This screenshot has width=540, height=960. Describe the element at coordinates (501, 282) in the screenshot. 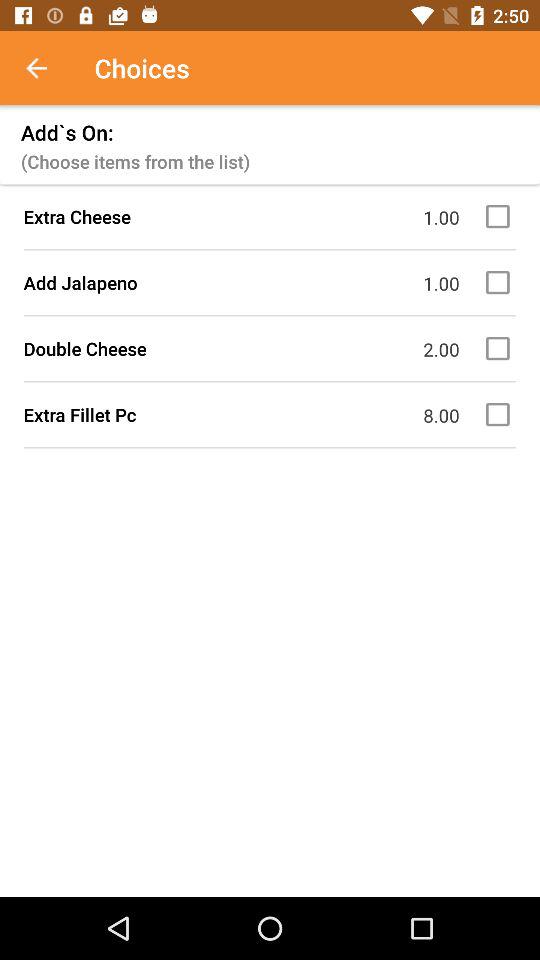

I see `select given option` at that location.